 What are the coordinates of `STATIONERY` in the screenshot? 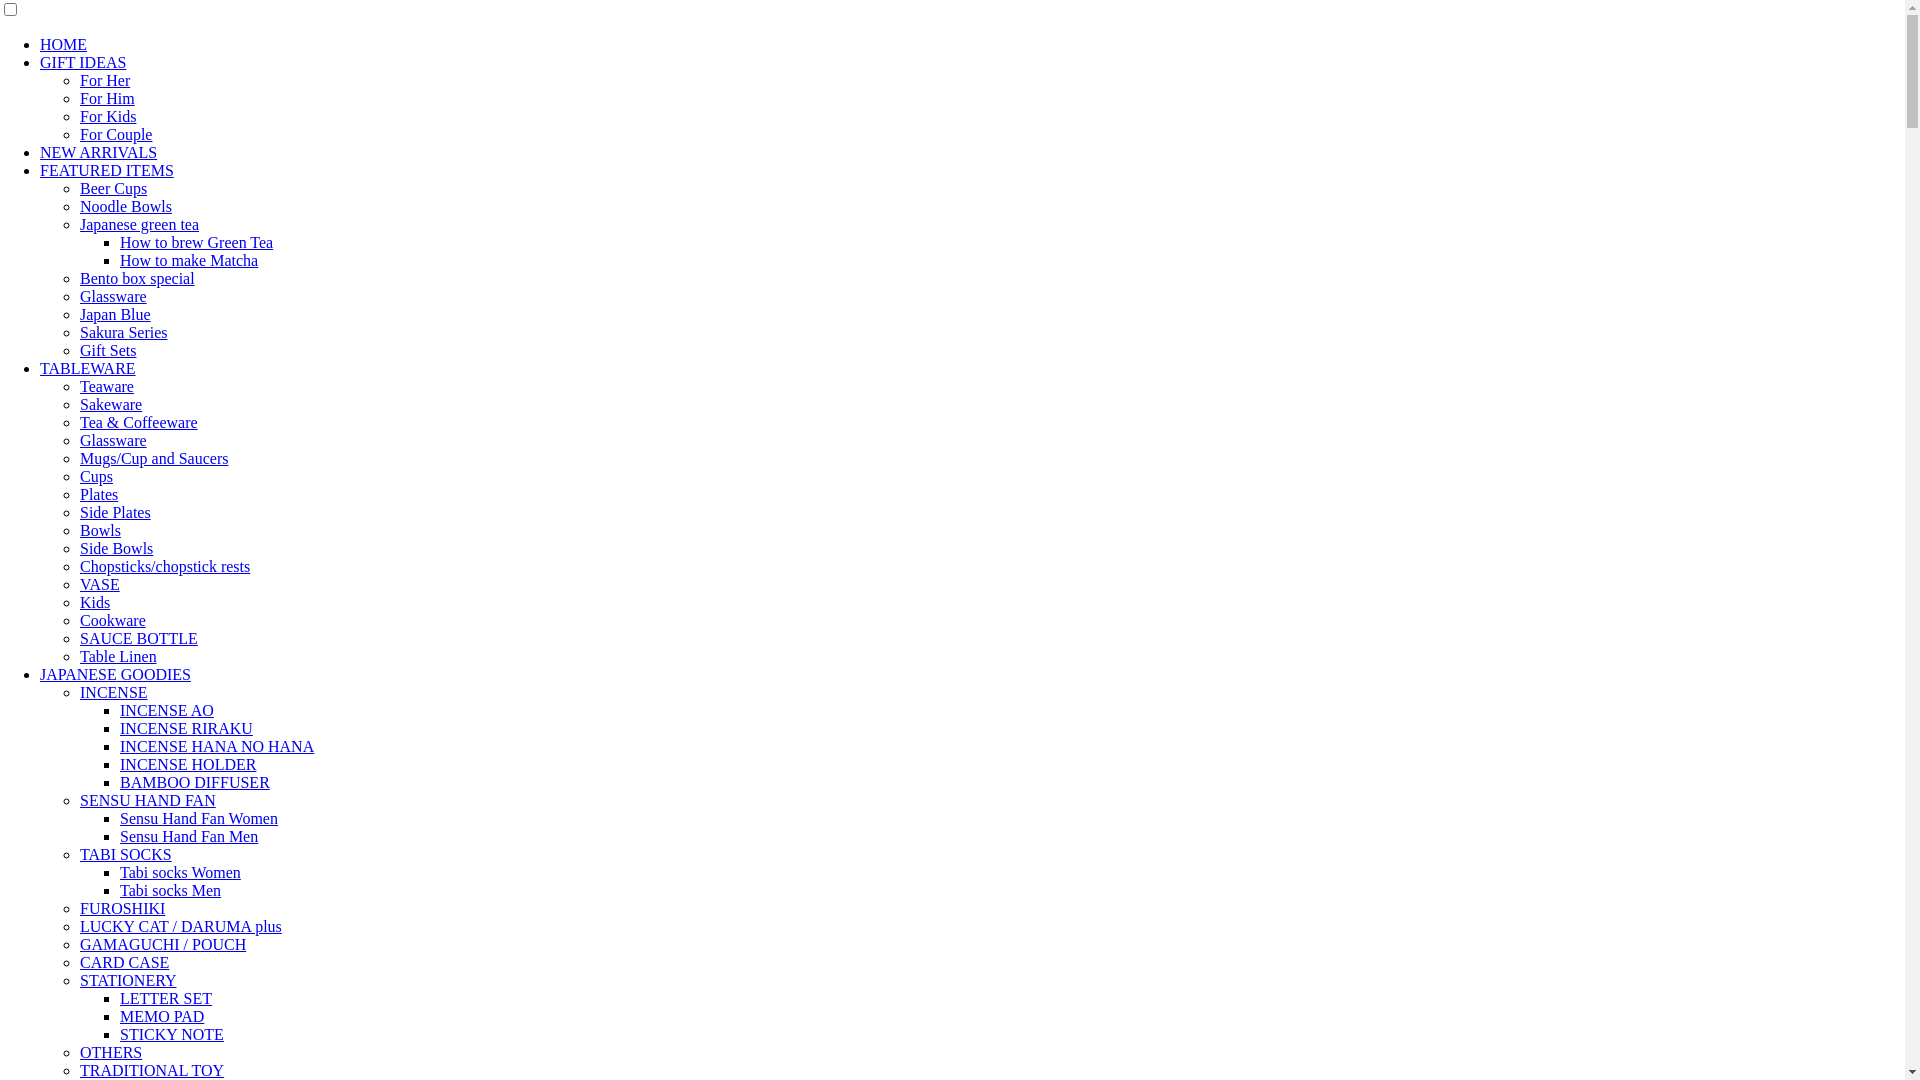 It's located at (128, 980).